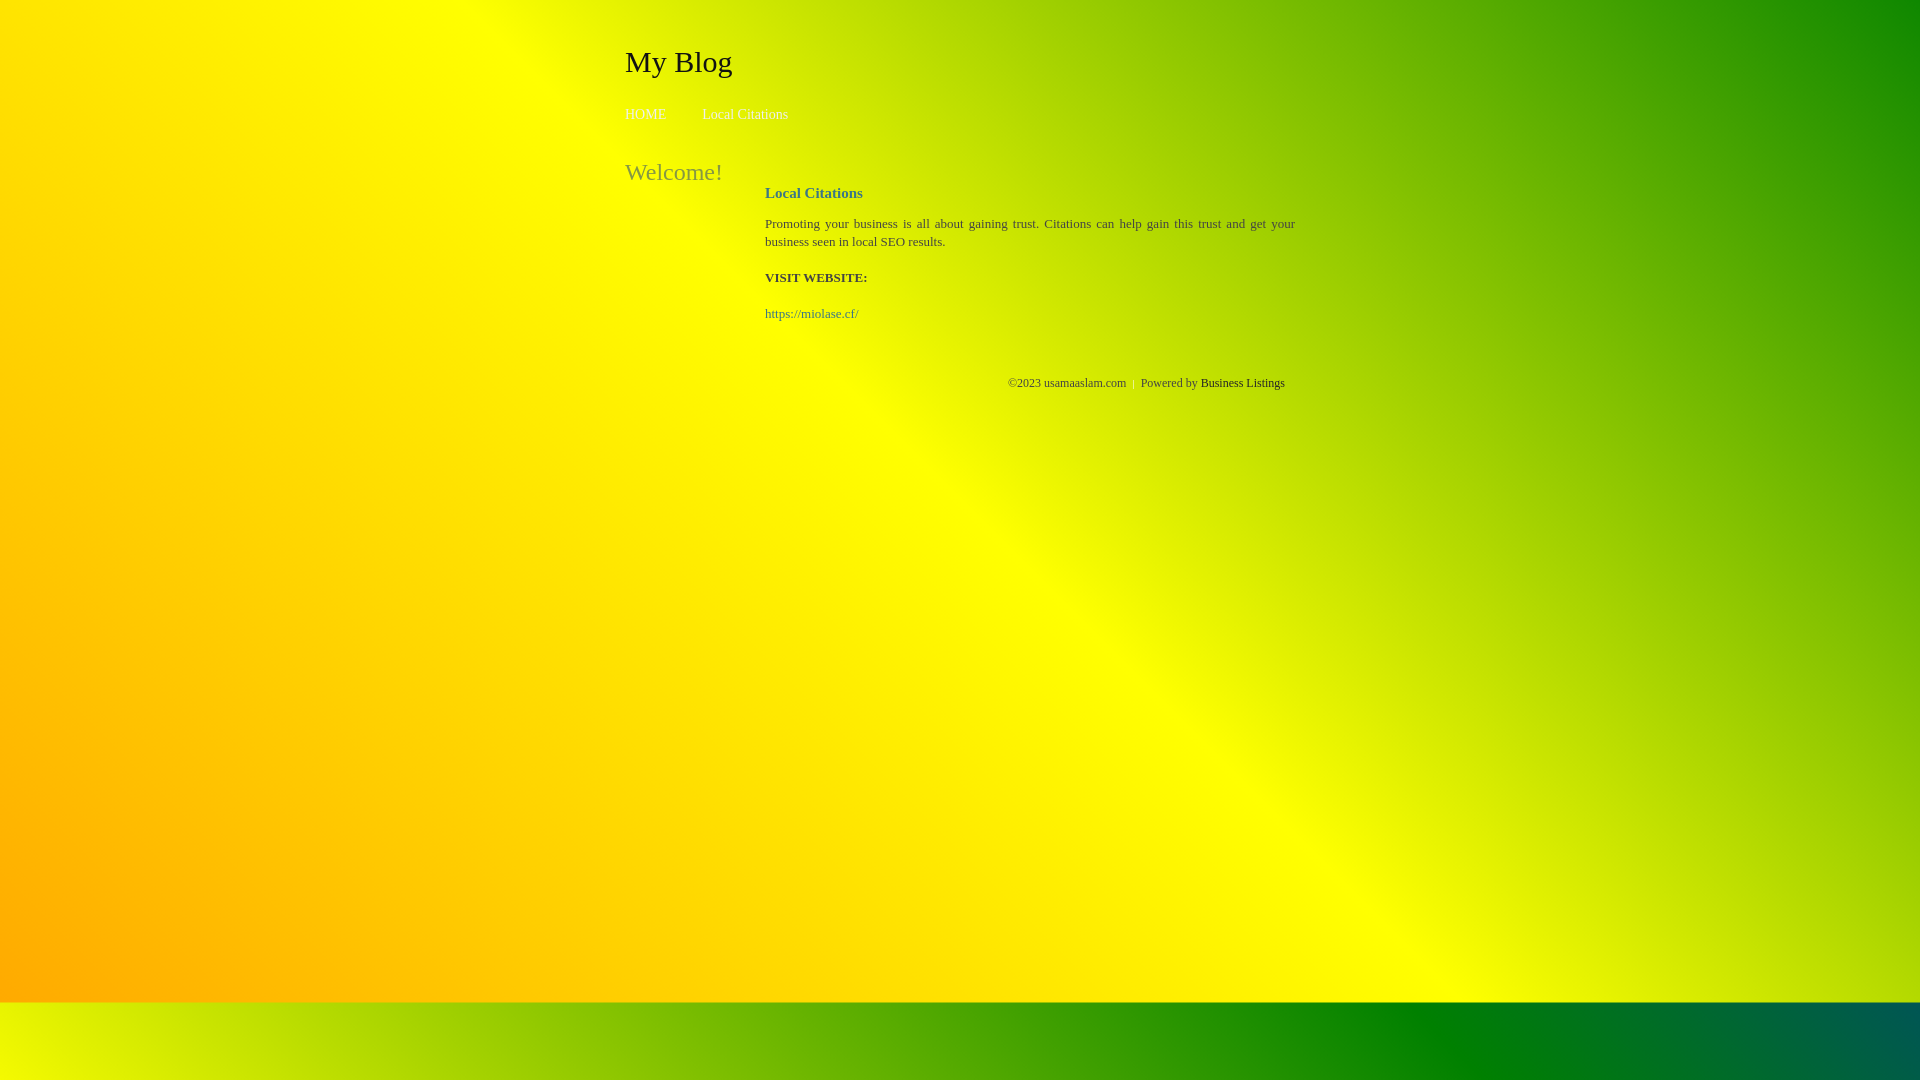 The width and height of the screenshot is (1920, 1080). What do you see at coordinates (1243, 383) in the screenshot?
I see `Business Listings` at bounding box center [1243, 383].